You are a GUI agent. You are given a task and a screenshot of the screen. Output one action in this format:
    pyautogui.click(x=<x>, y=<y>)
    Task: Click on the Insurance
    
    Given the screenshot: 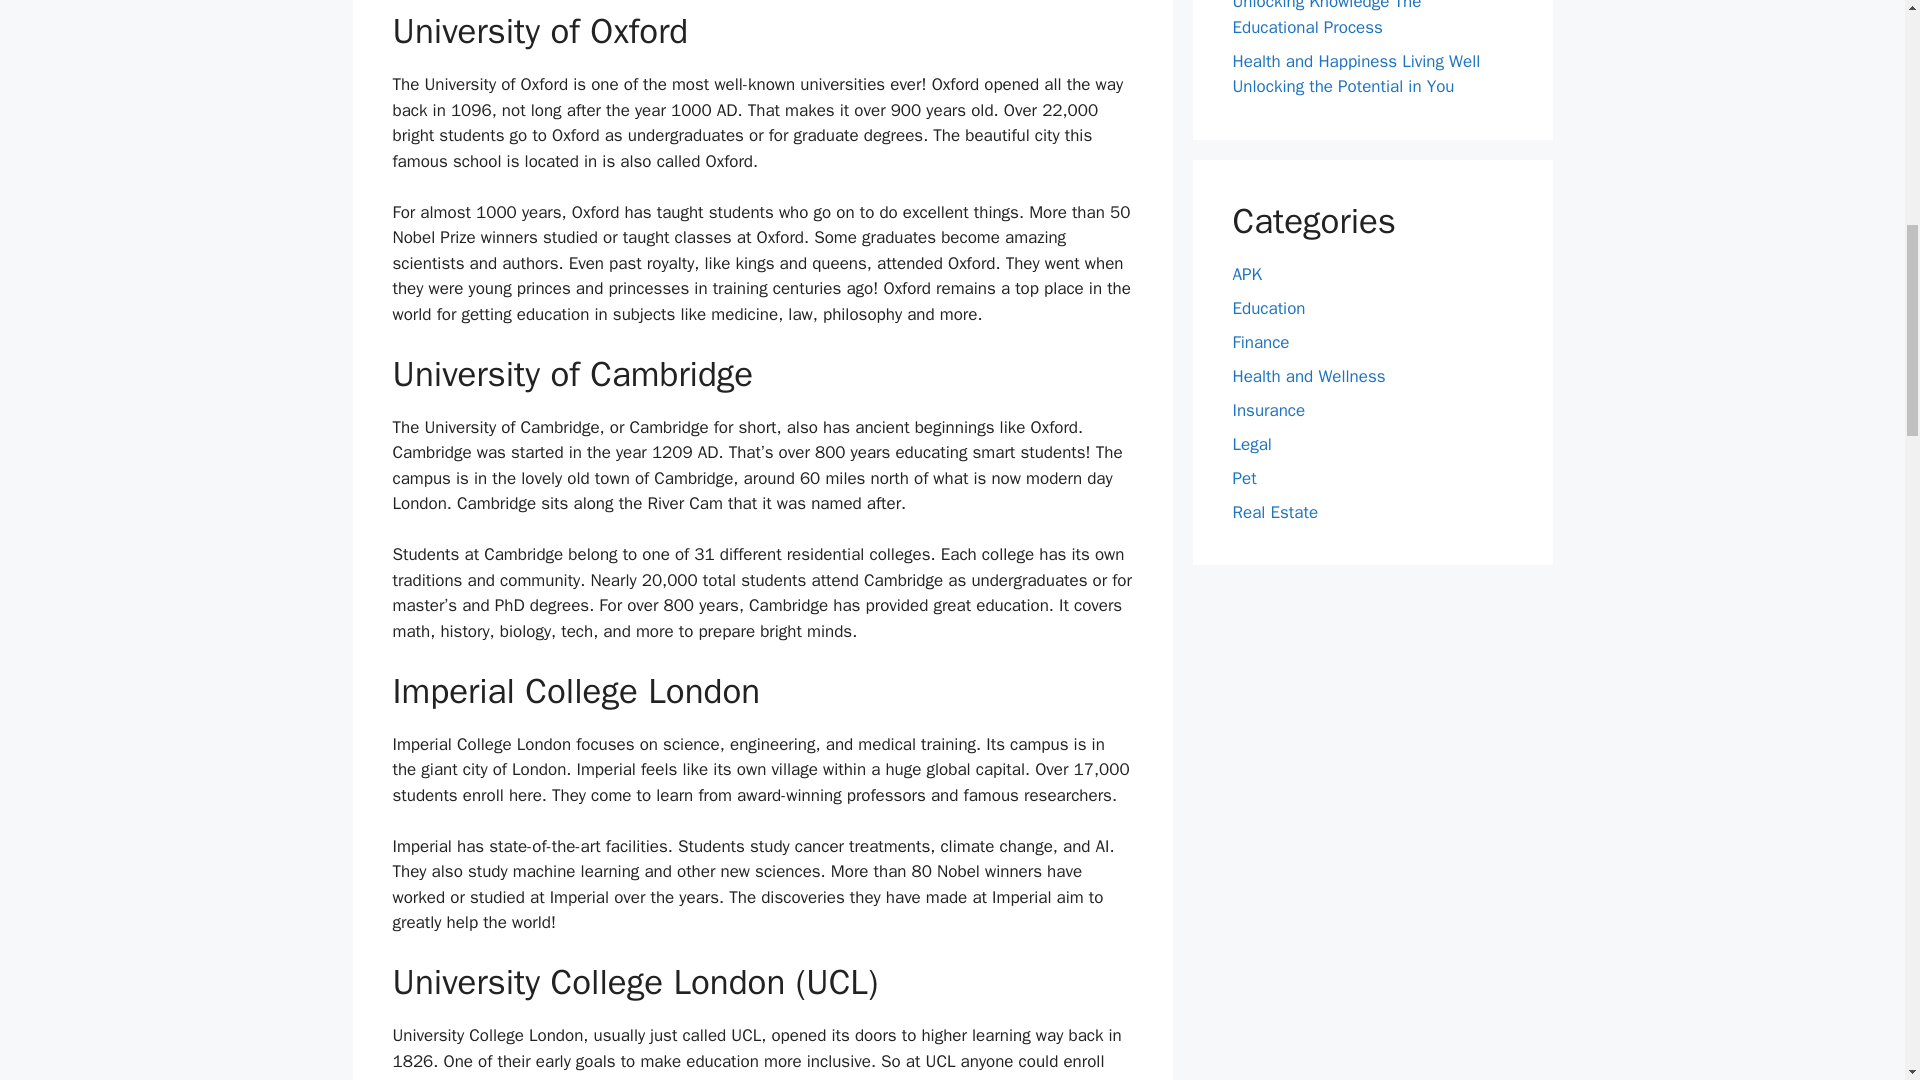 What is the action you would take?
    pyautogui.click(x=1268, y=410)
    